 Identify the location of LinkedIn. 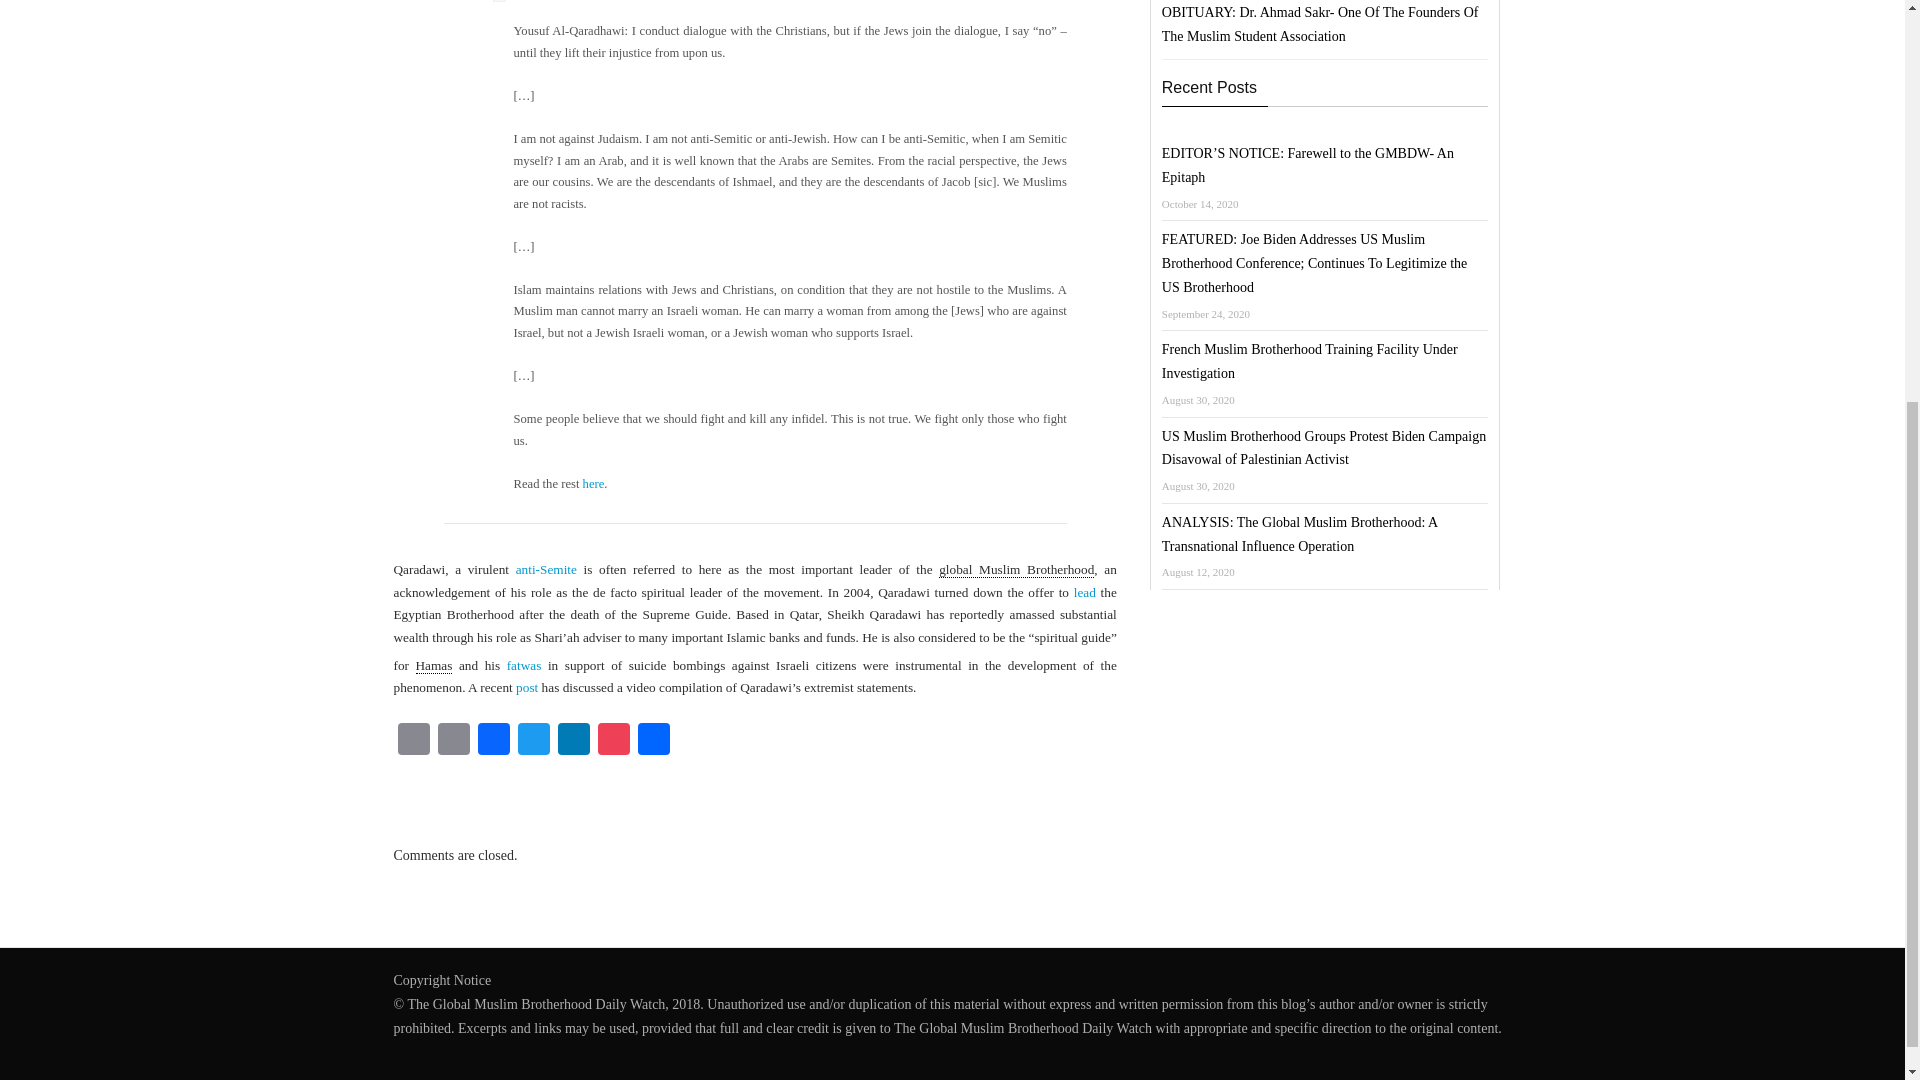
(574, 741).